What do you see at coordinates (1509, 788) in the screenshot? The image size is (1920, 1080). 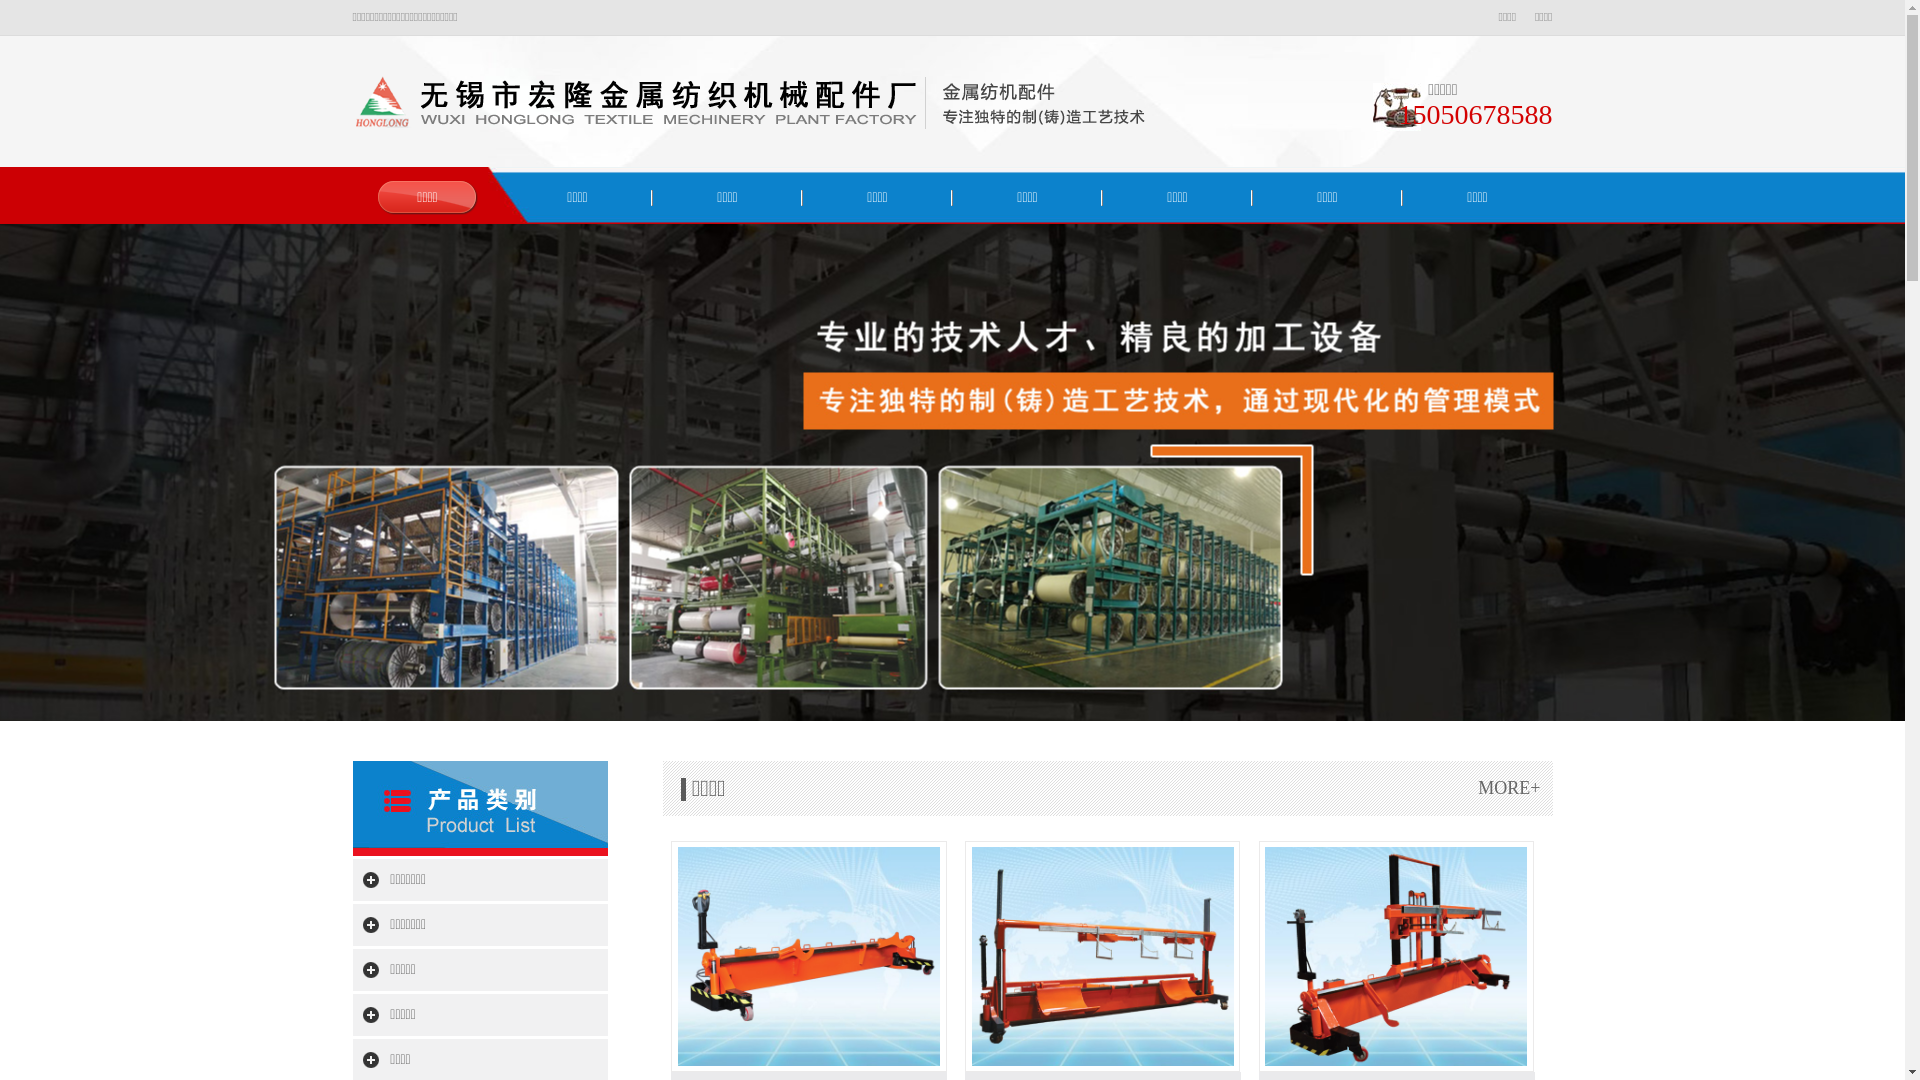 I see `MORE+` at bounding box center [1509, 788].